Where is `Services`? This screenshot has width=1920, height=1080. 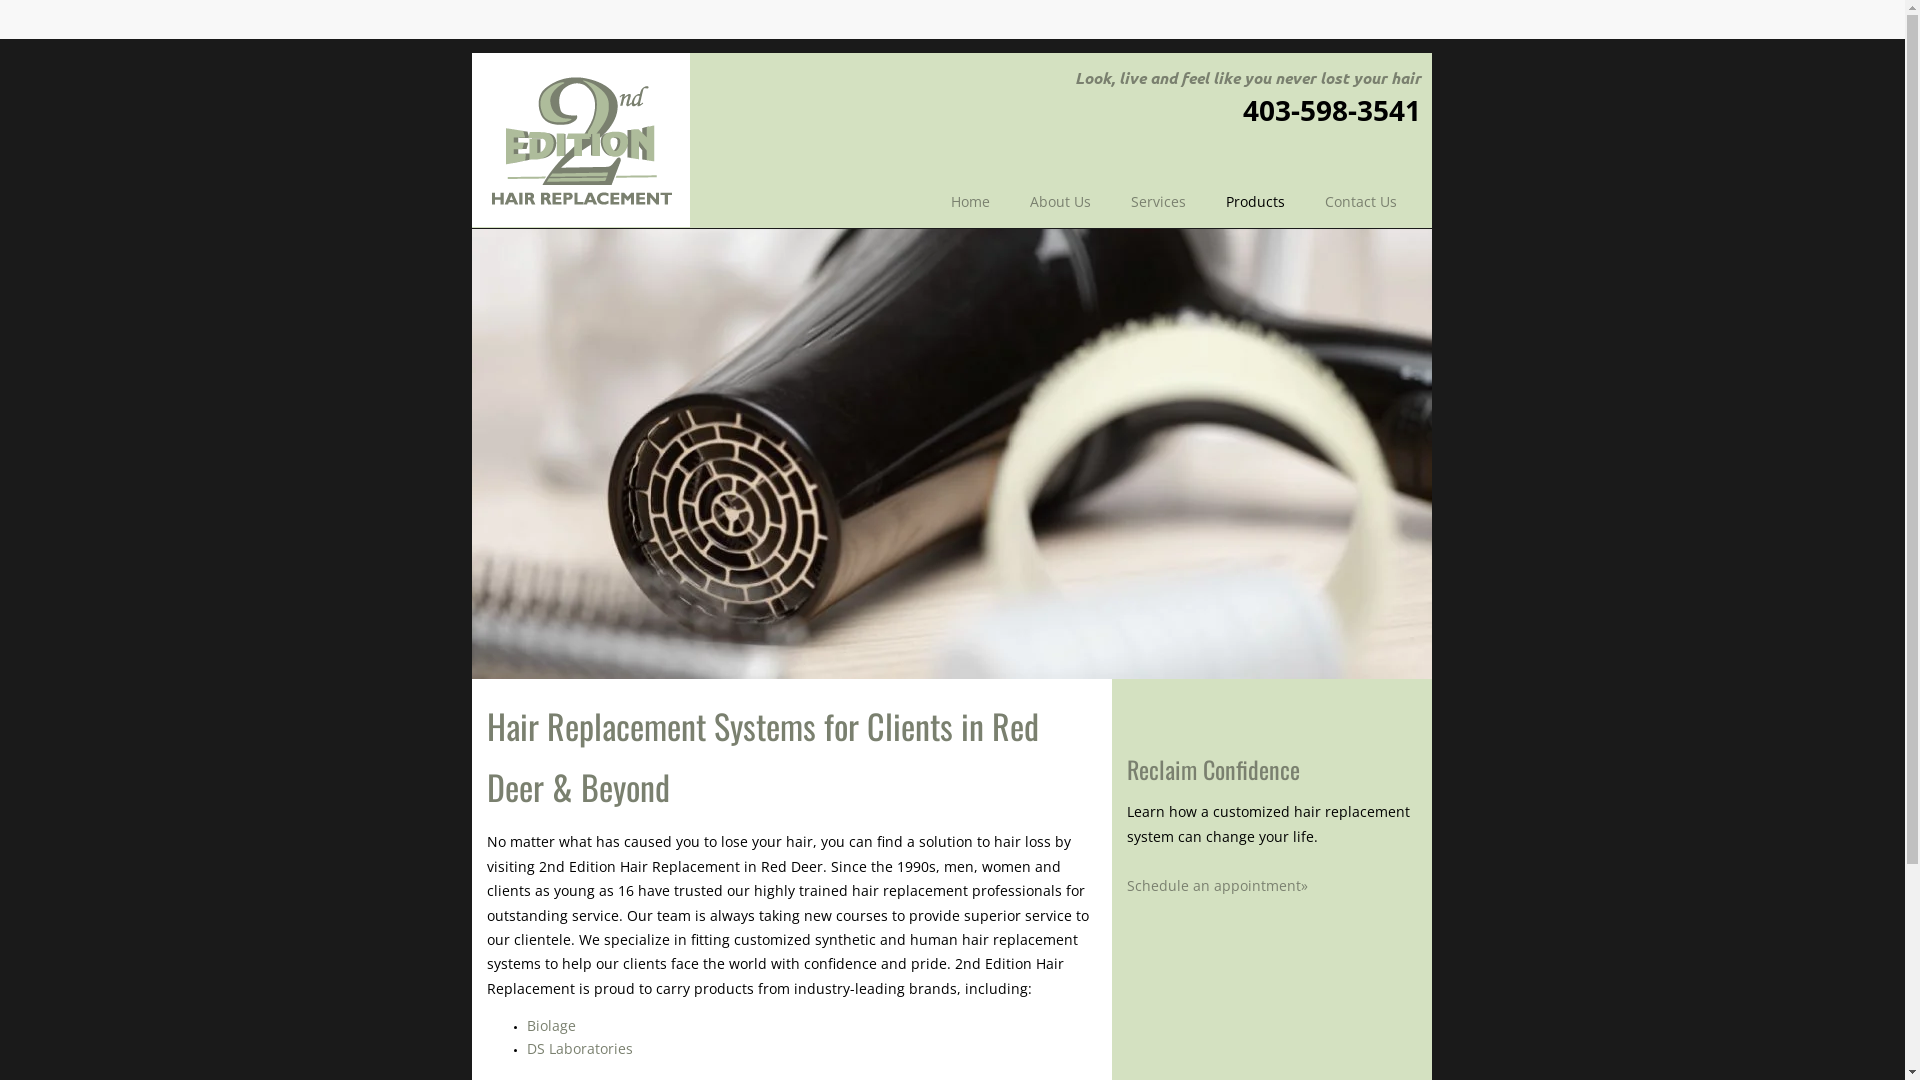 Services is located at coordinates (1158, 202).